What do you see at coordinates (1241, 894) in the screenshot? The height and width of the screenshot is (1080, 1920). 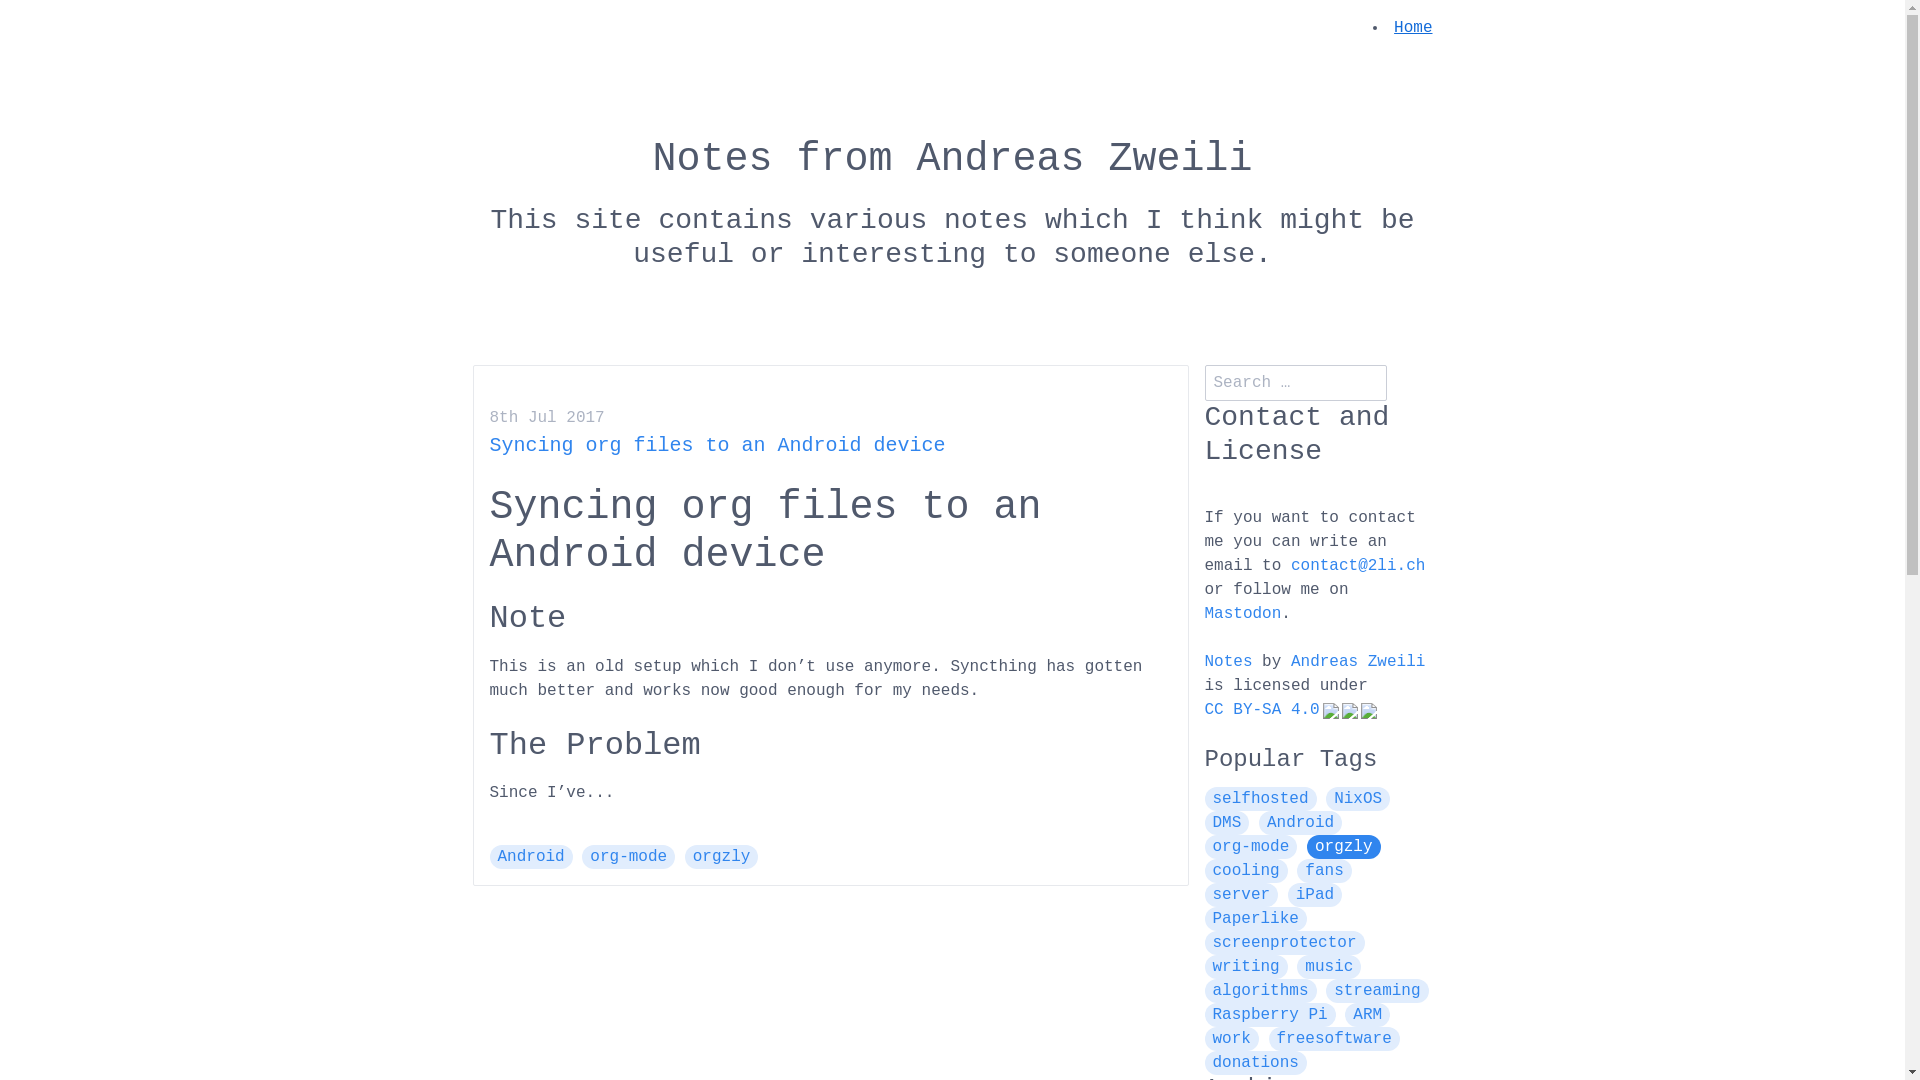 I see `server` at bounding box center [1241, 894].